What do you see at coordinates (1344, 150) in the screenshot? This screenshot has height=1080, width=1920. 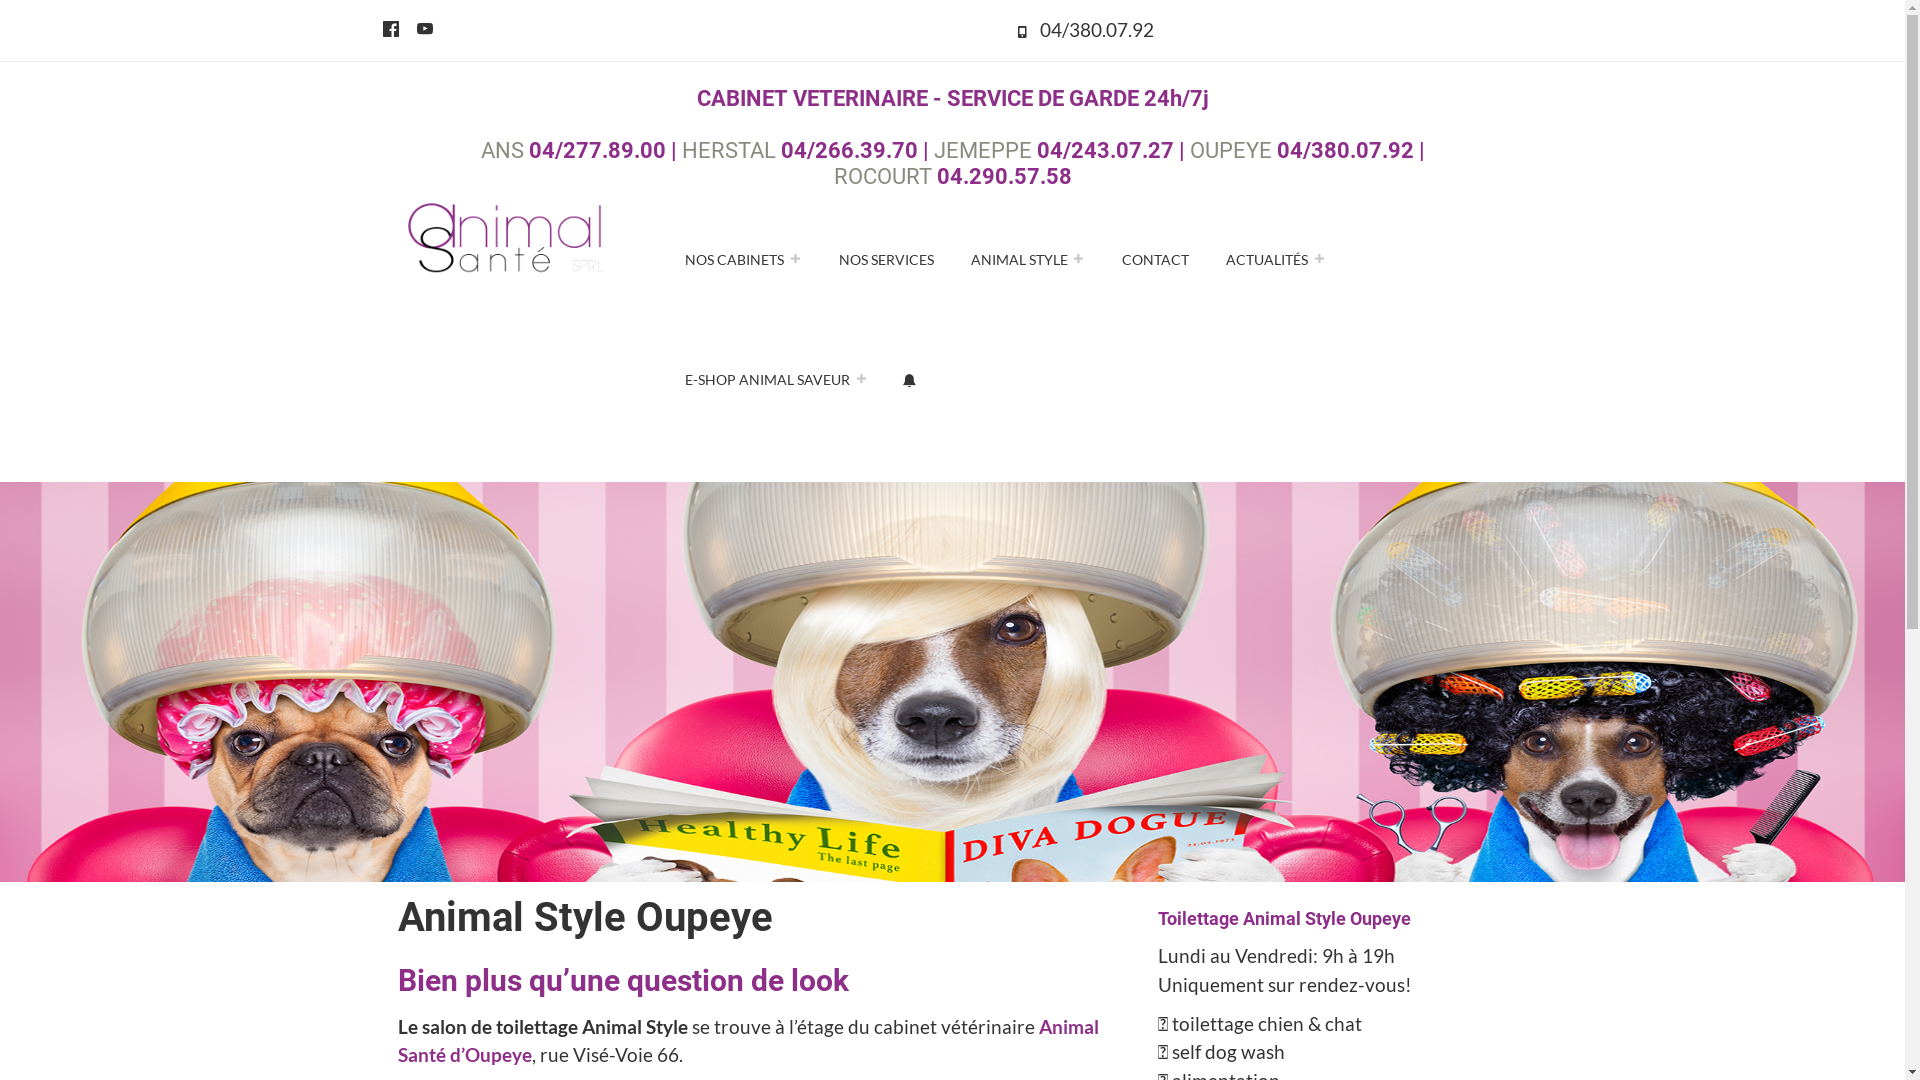 I see `04/380.07.92` at bounding box center [1344, 150].